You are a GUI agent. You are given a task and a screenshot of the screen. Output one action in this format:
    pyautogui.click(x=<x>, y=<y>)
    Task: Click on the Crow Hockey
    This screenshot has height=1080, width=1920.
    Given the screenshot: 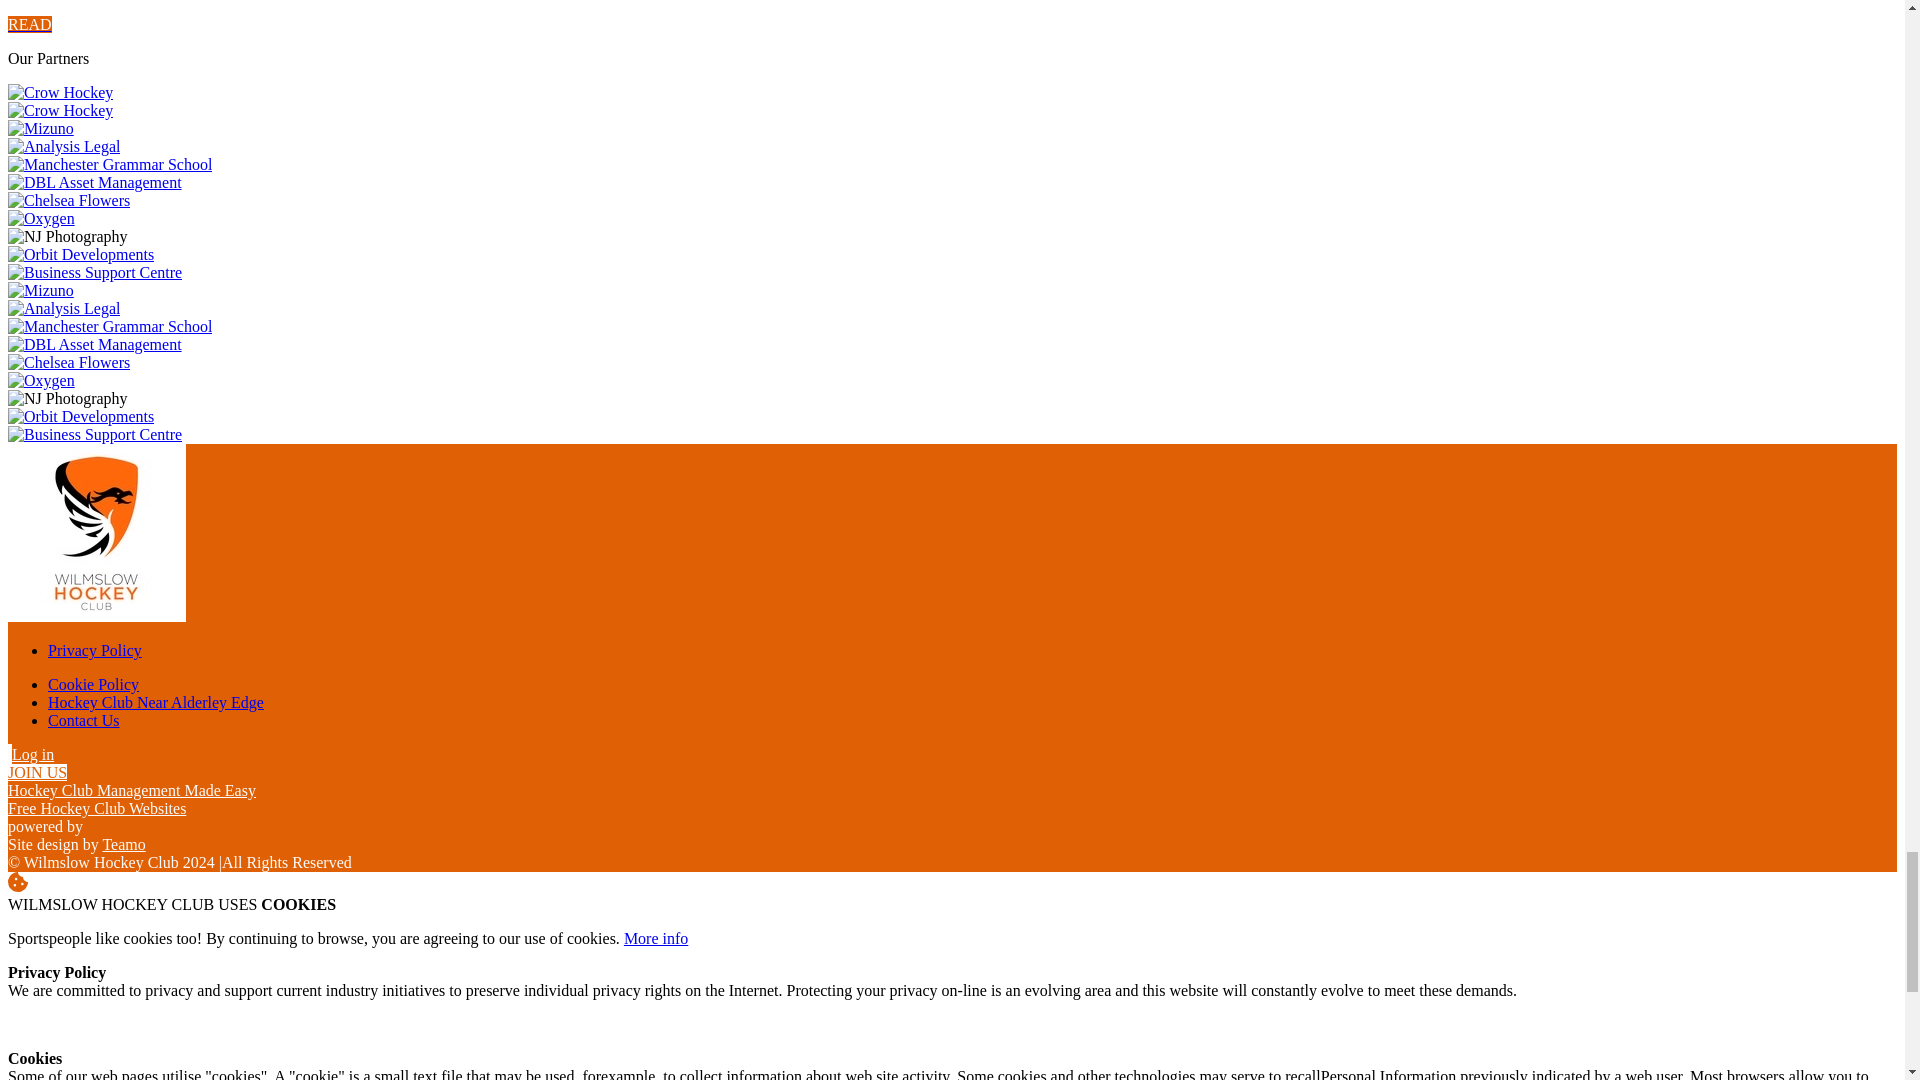 What is the action you would take?
    pyautogui.click(x=60, y=110)
    